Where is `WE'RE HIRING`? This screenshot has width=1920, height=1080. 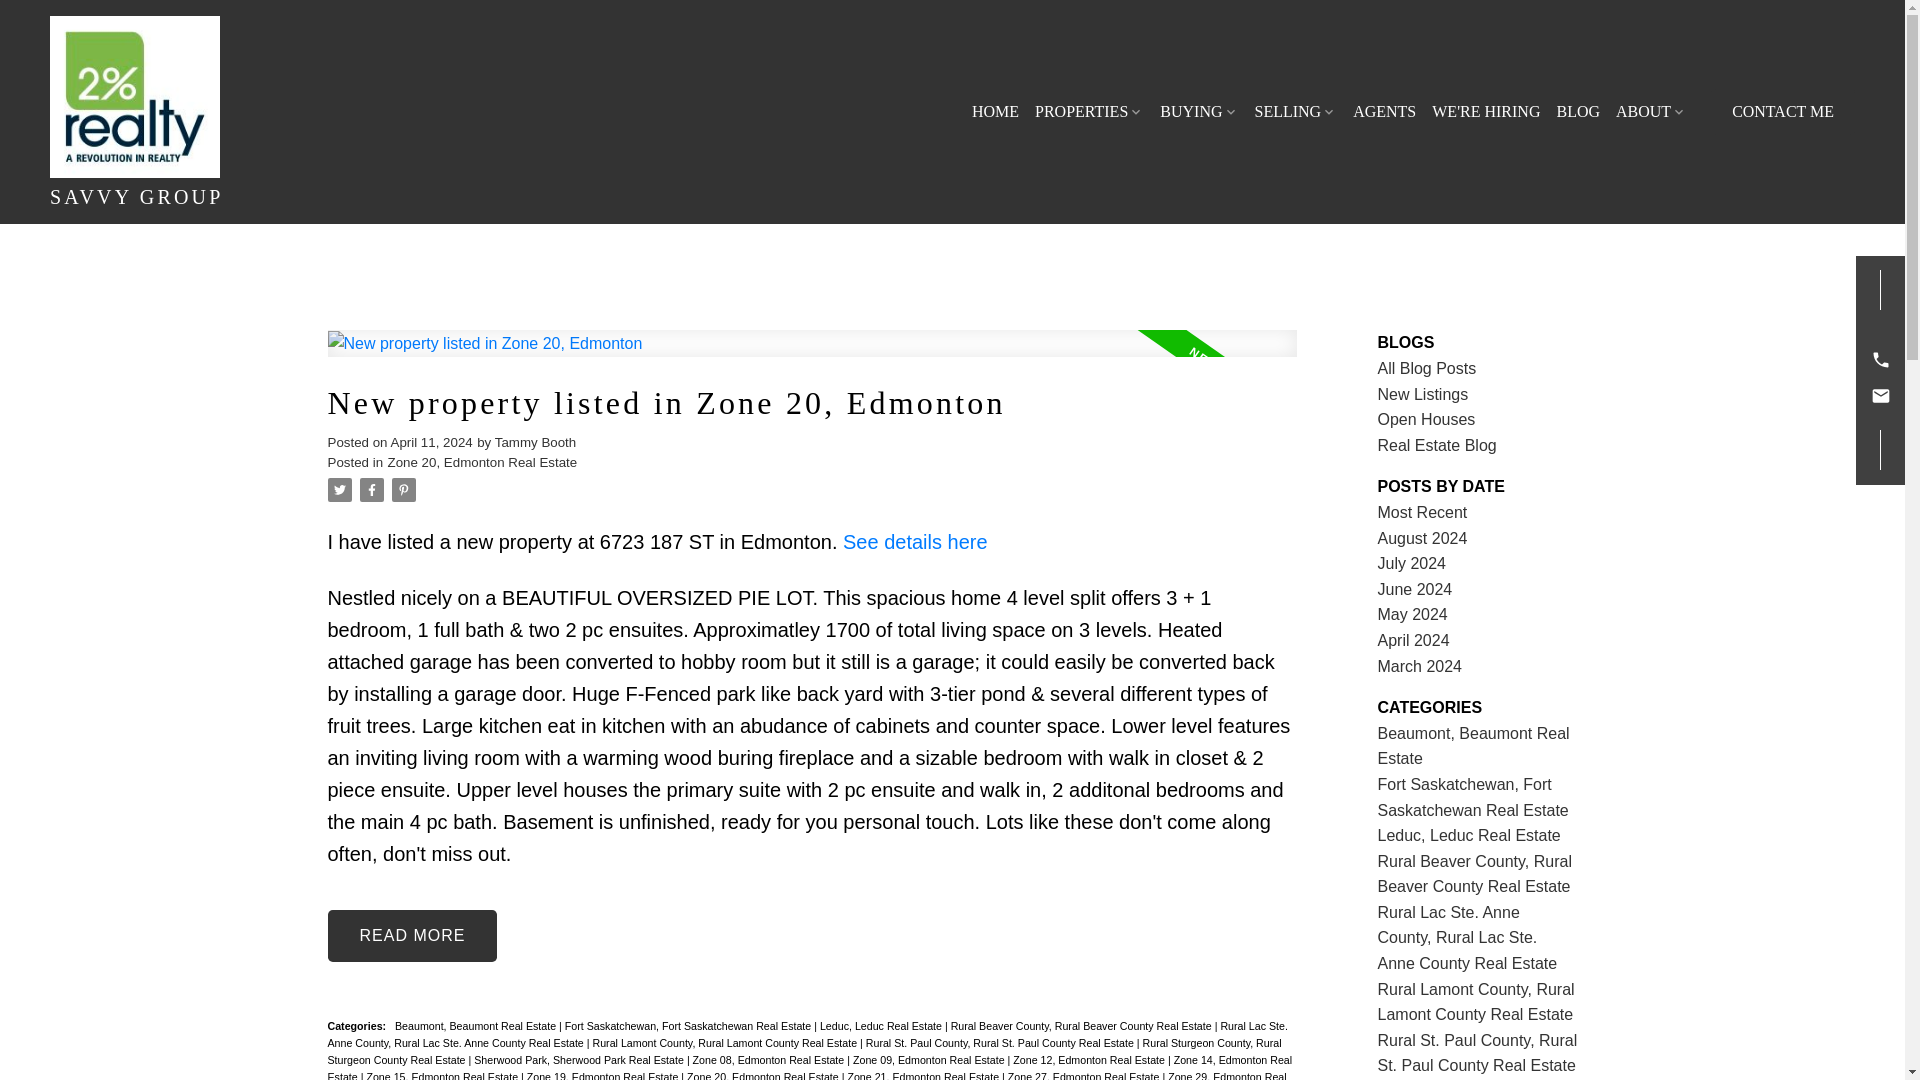
WE'RE HIRING is located at coordinates (1486, 112).